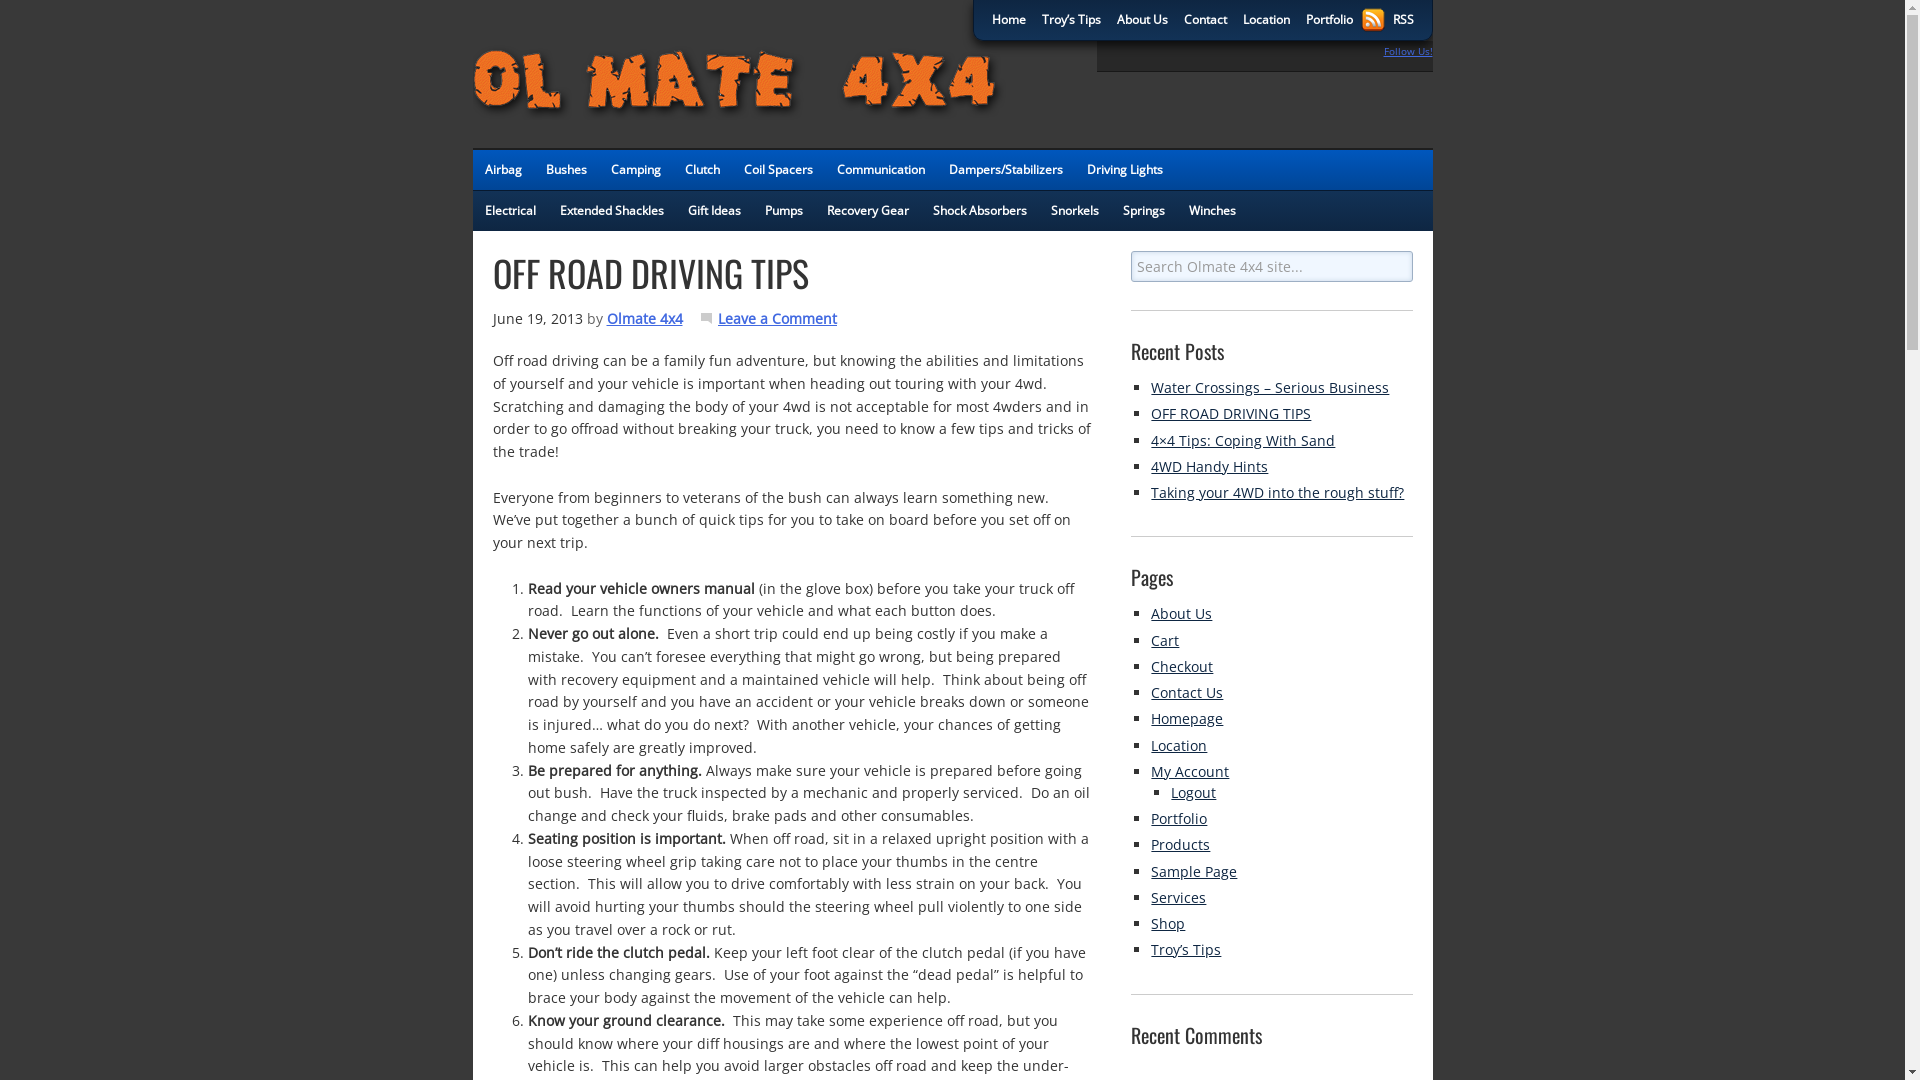 The height and width of the screenshot is (1080, 1920). I want to click on Sample Page, so click(1194, 872).